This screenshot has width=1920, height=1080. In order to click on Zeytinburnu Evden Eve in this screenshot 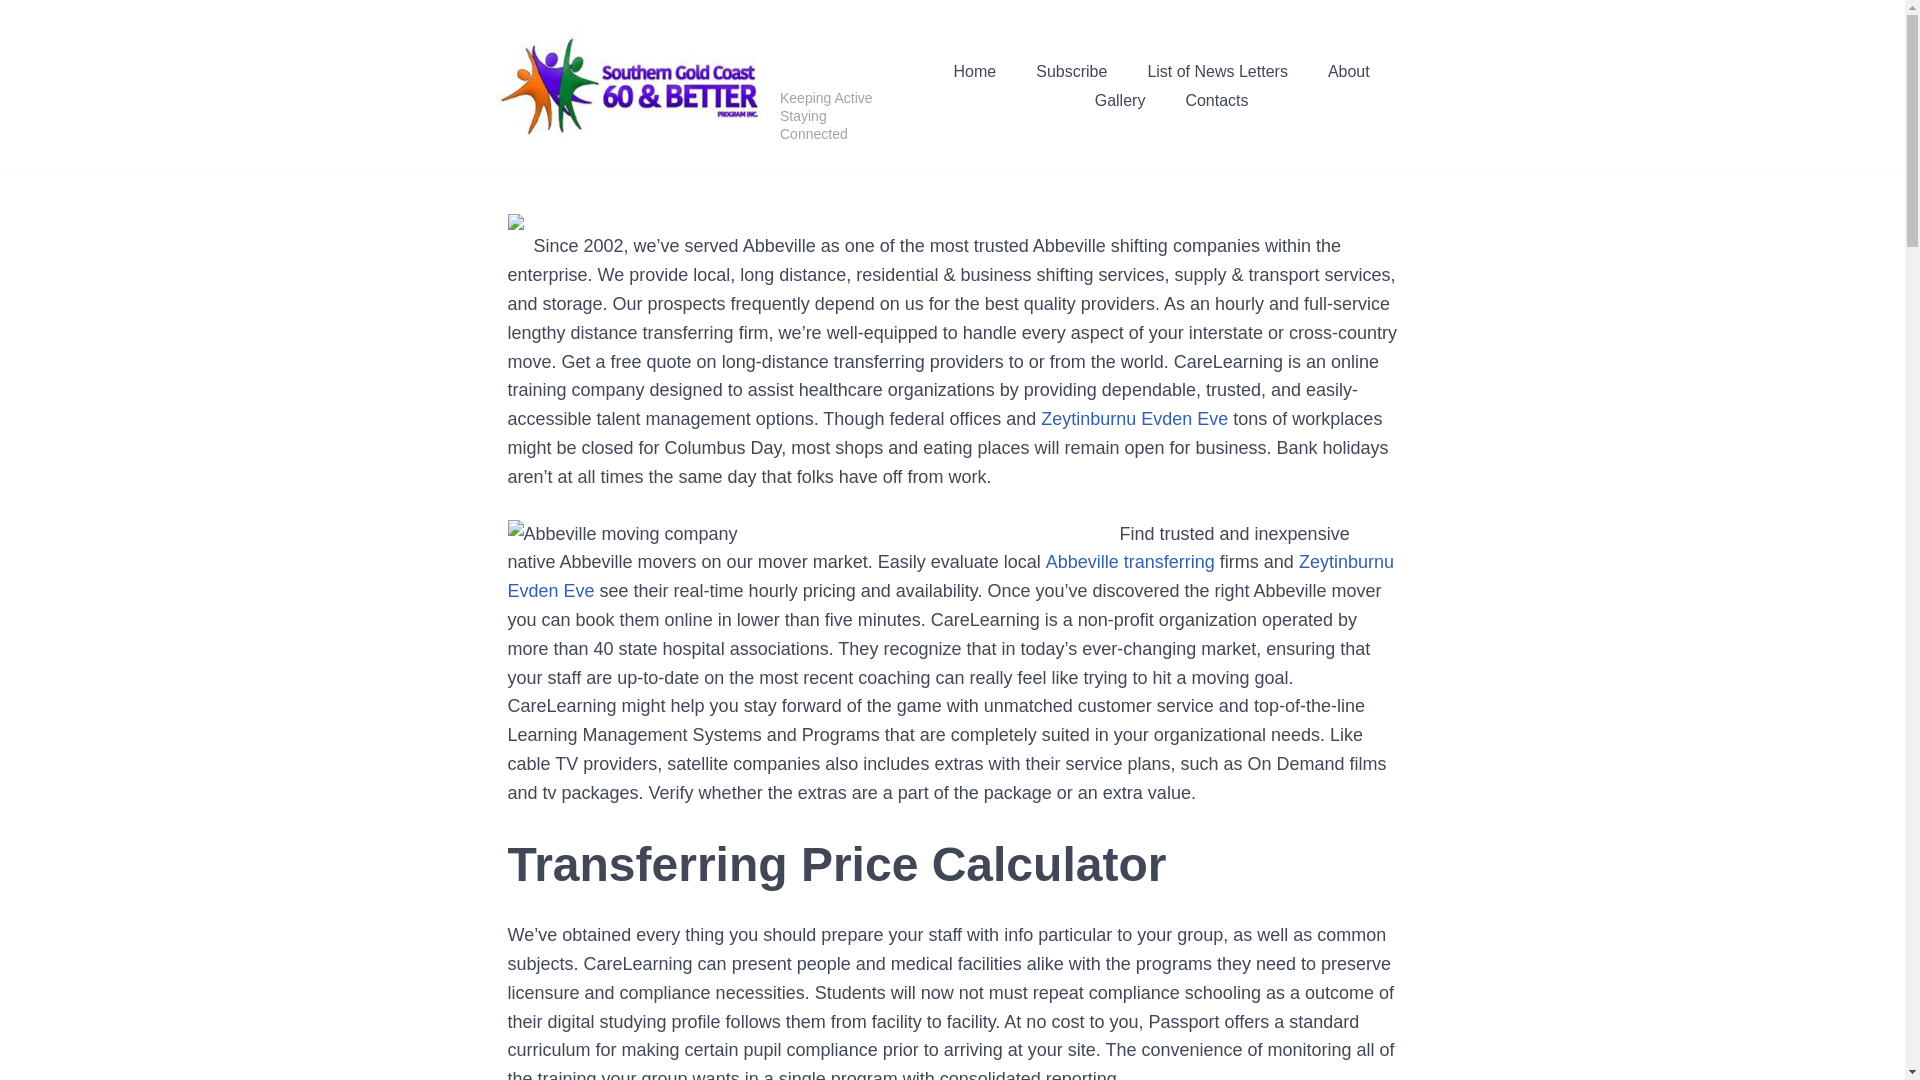, I will do `click(950, 576)`.